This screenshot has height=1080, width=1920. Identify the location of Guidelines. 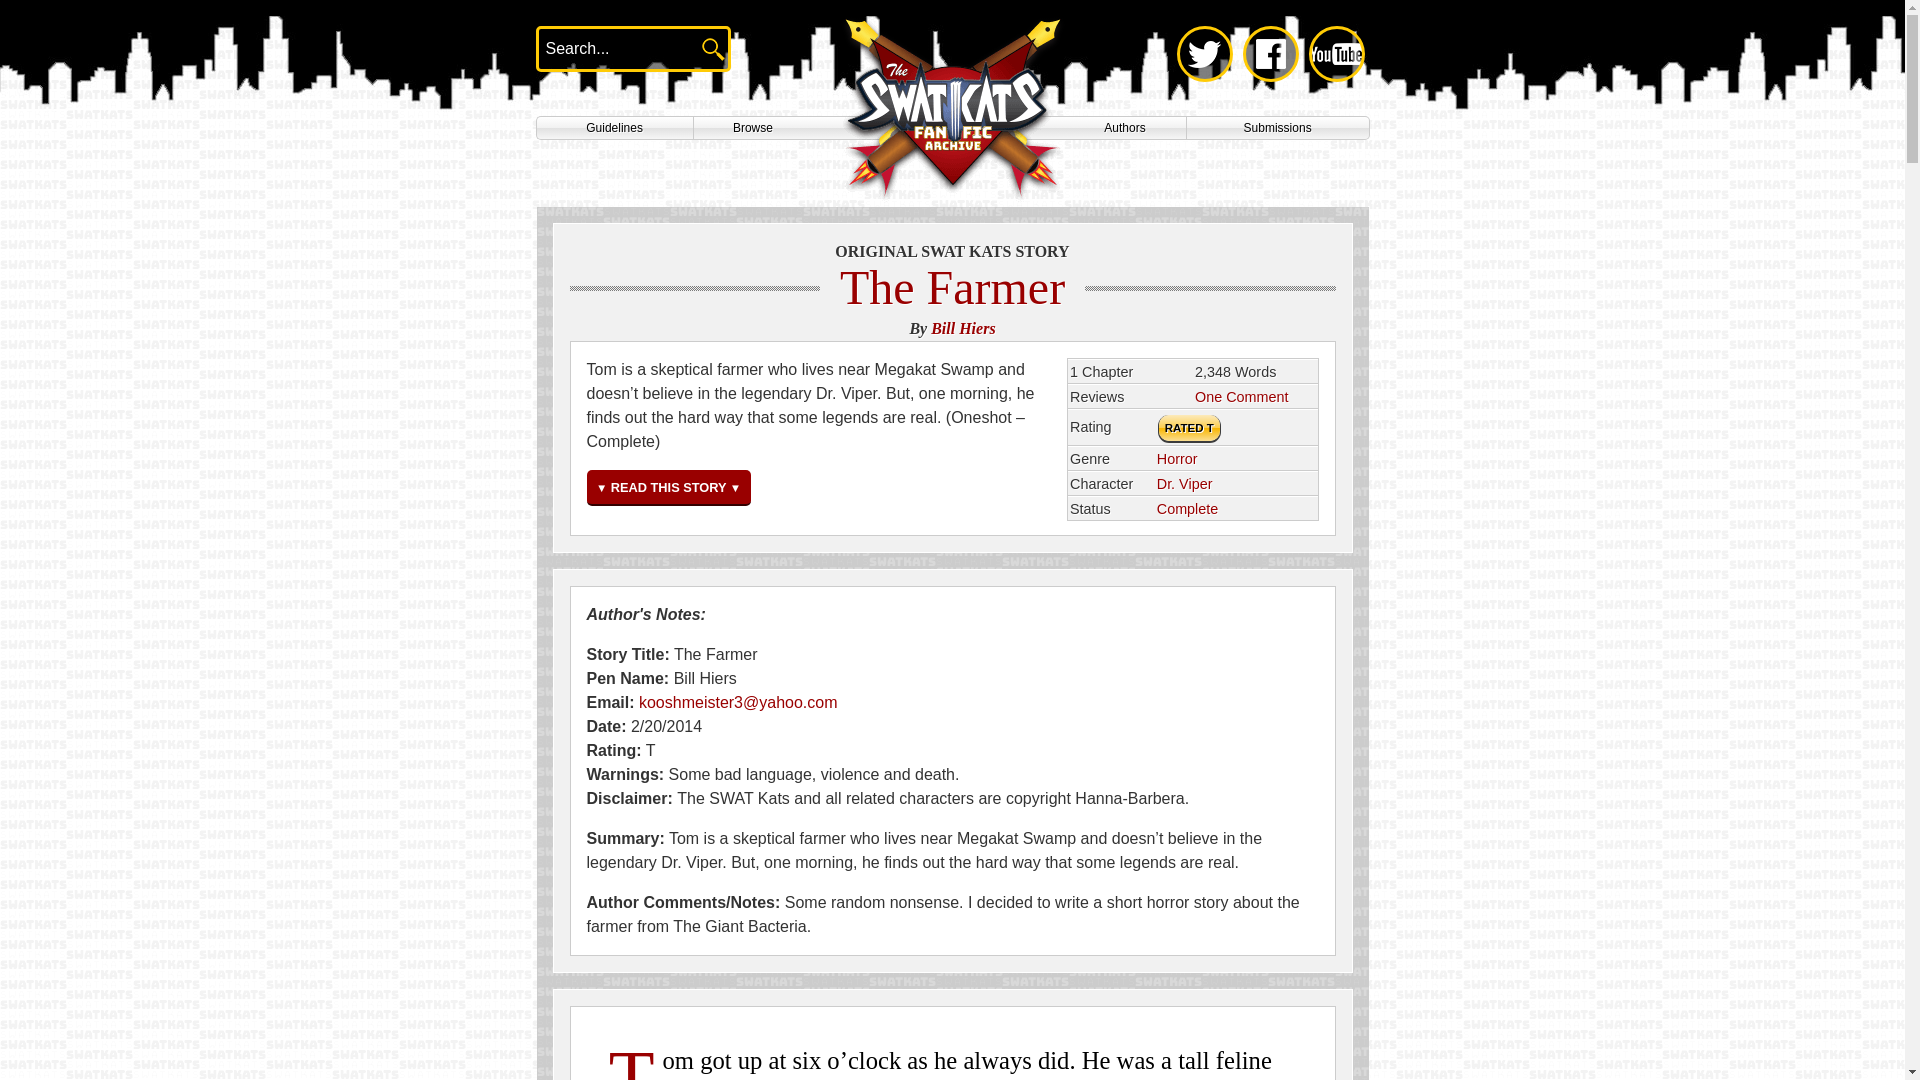
(614, 128).